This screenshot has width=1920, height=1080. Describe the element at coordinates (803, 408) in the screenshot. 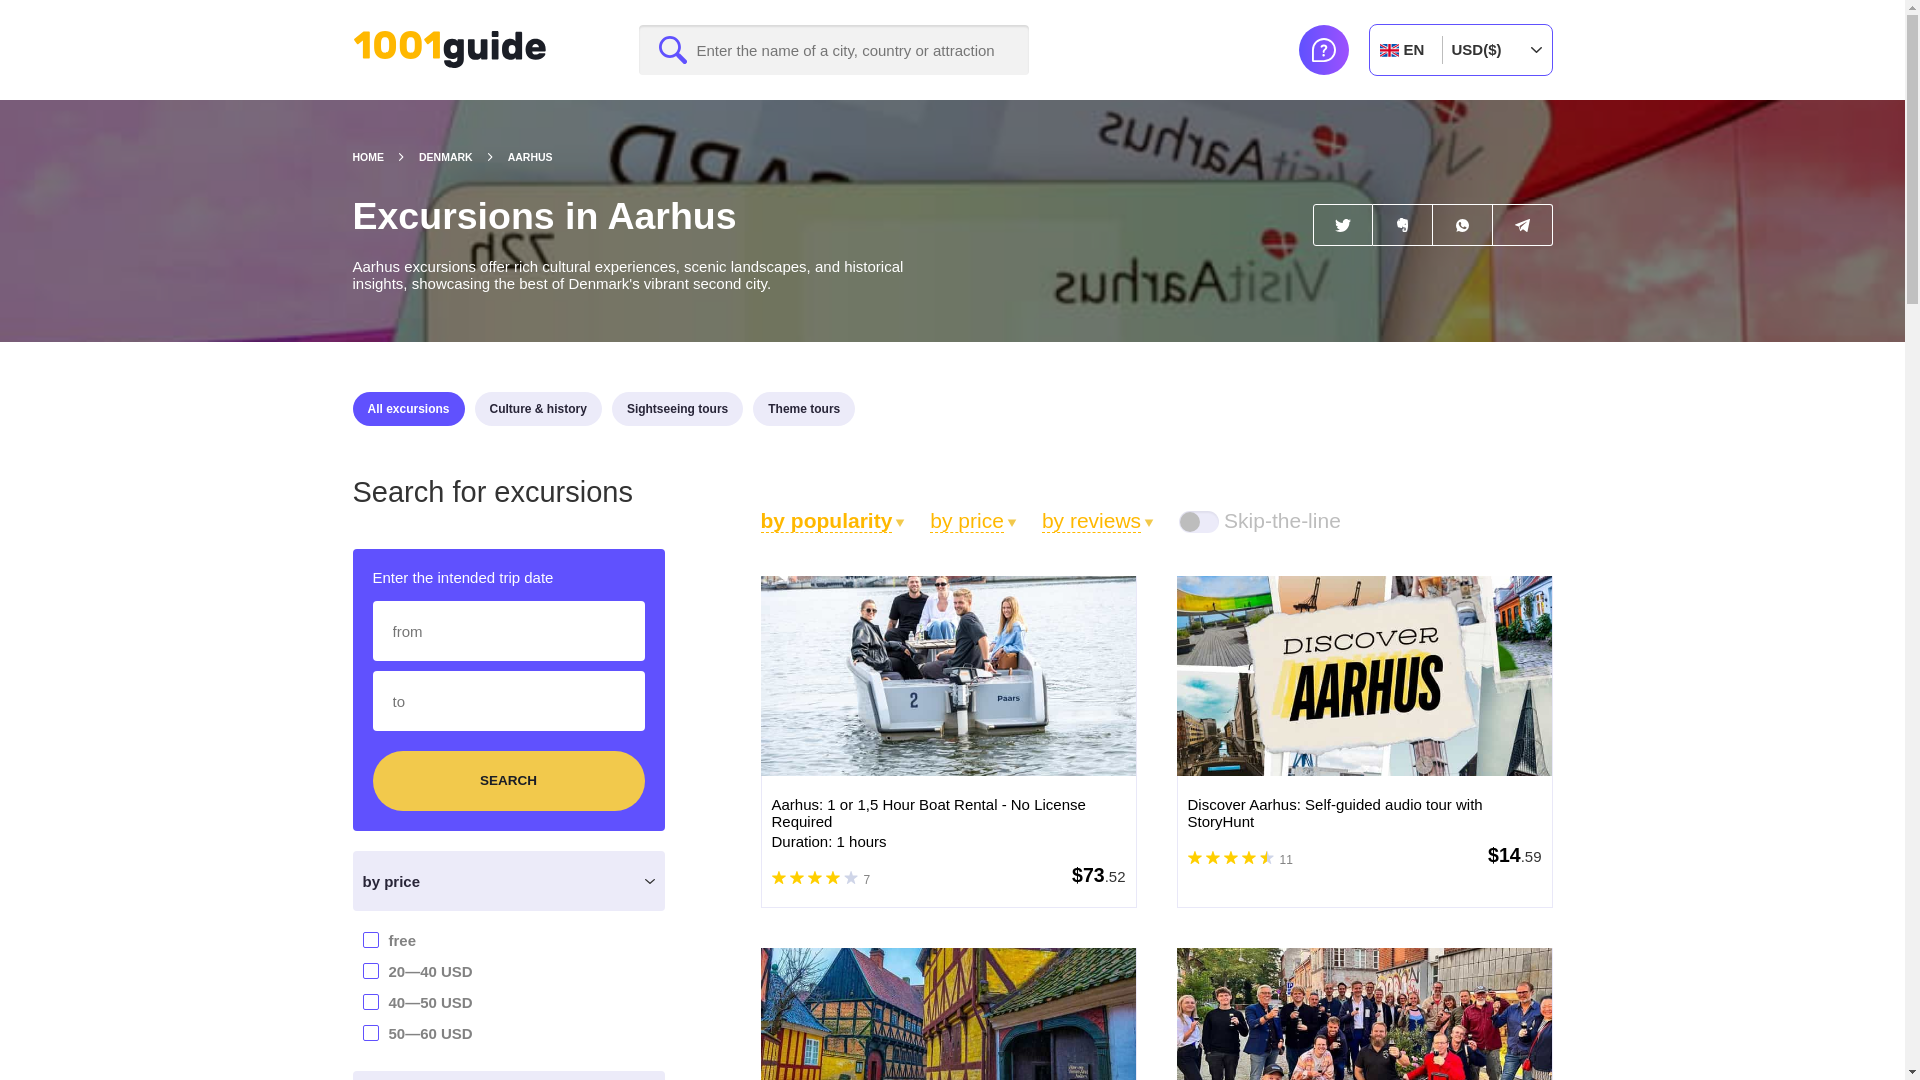

I see `Theme tours` at that location.